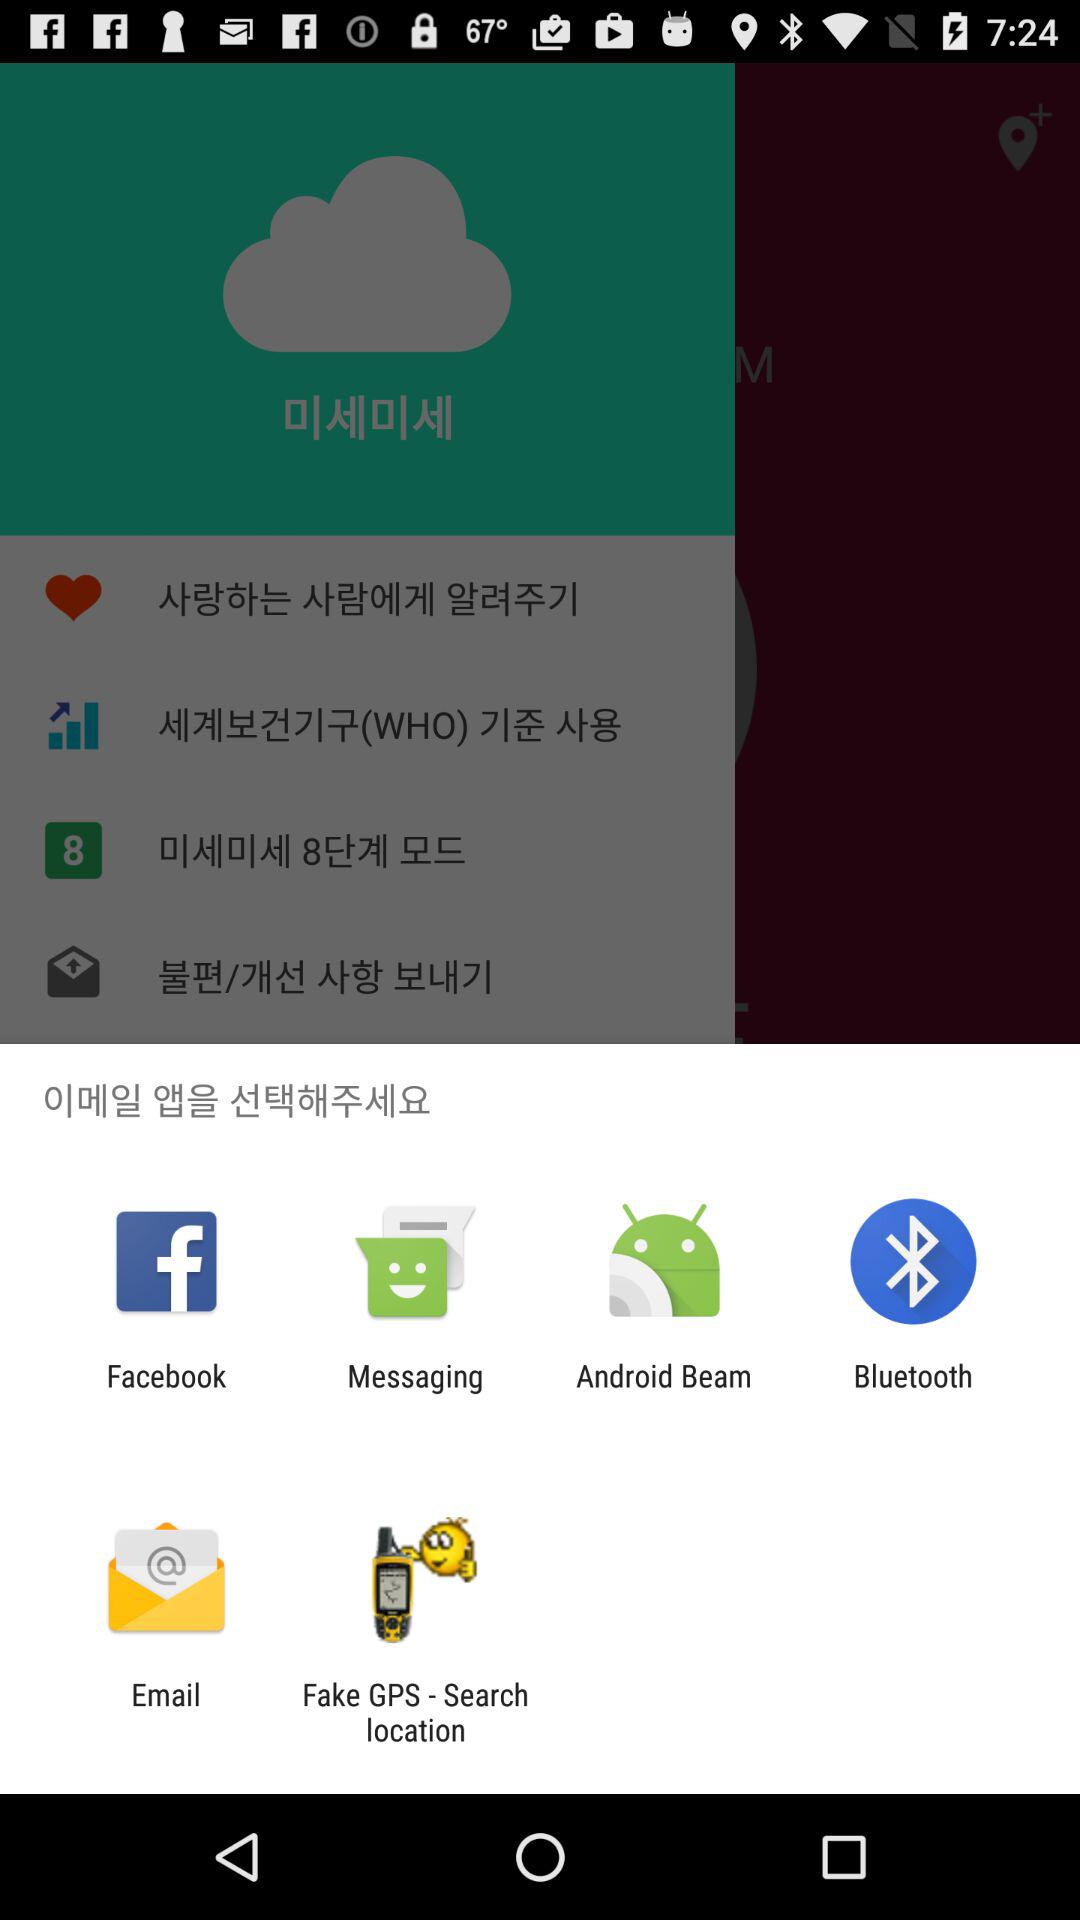 The width and height of the screenshot is (1080, 1920). What do you see at coordinates (415, 1393) in the screenshot?
I see `turn on messaging item` at bounding box center [415, 1393].